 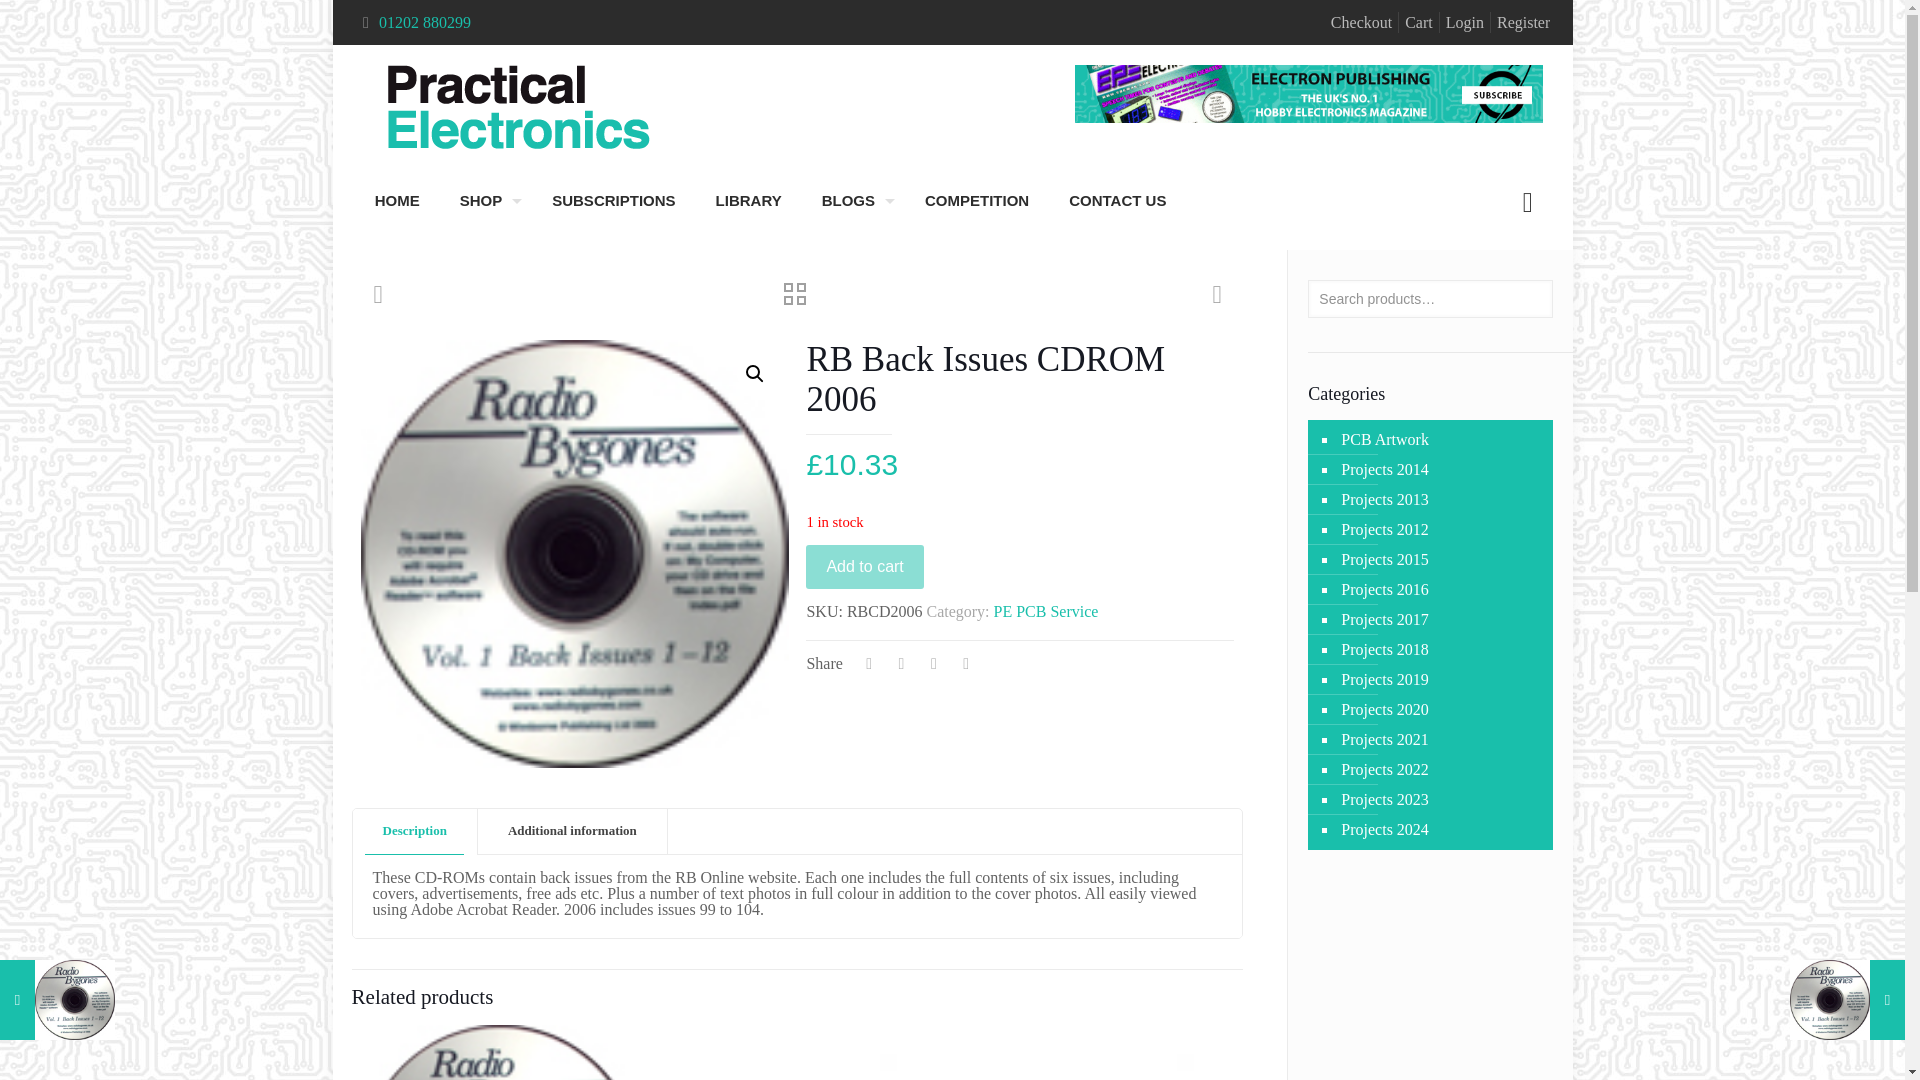 I want to click on Checkout, so click(x=1361, y=22).